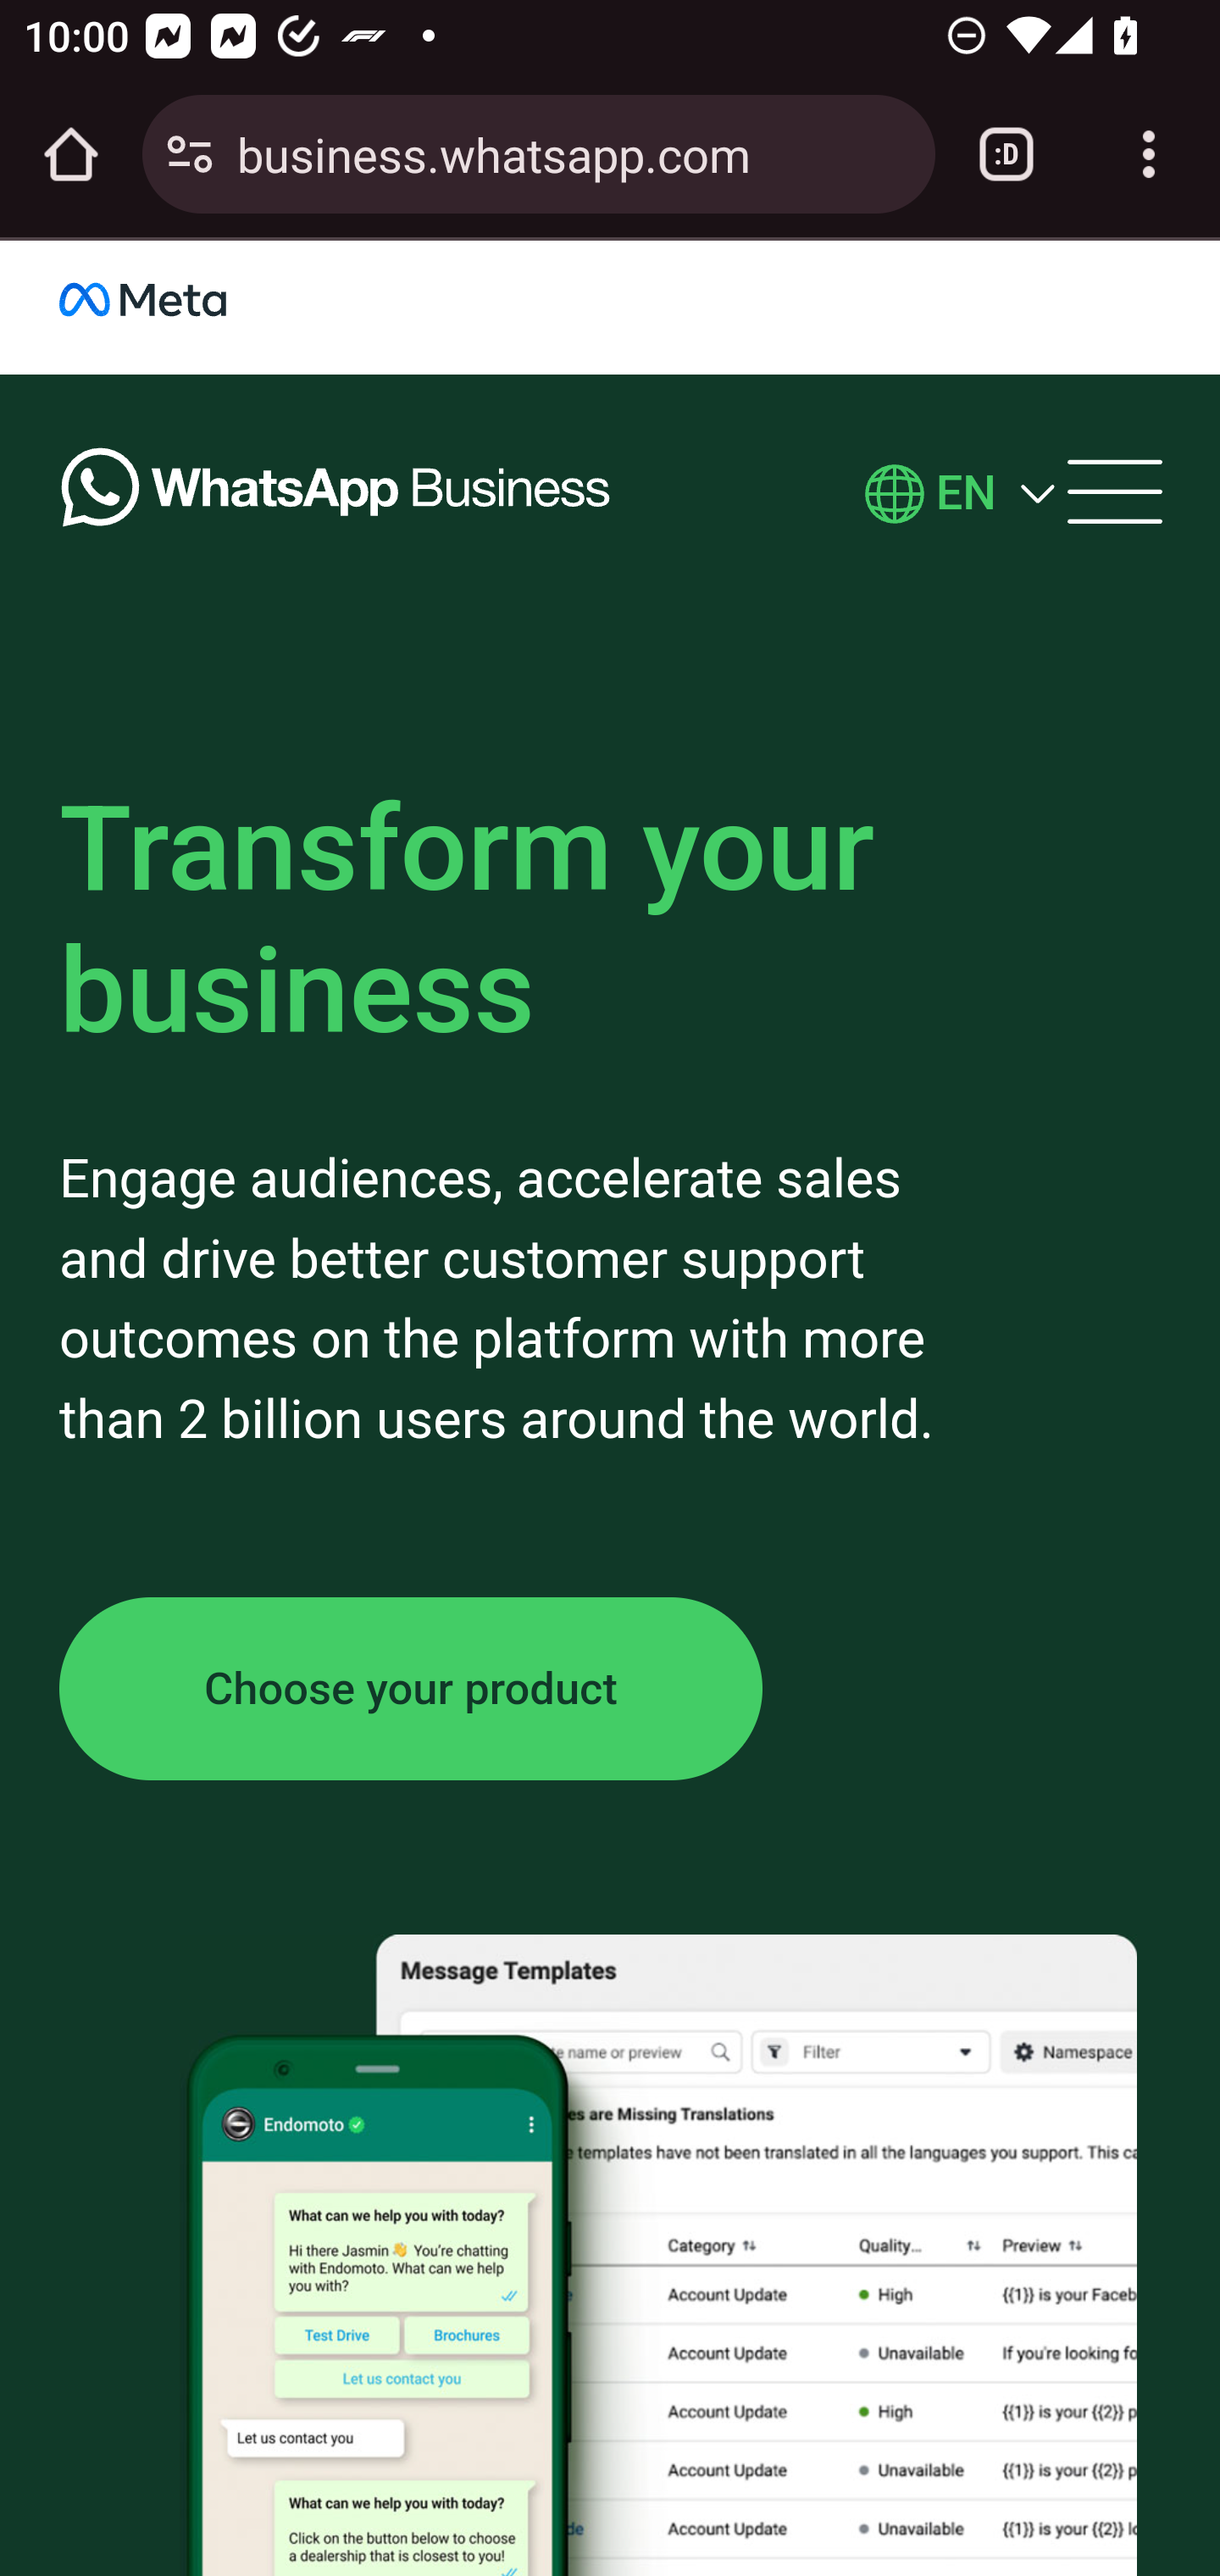 The height and width of the screenshot is (2576, 1220). I want to click on Connection is secure, so click(190, 154).